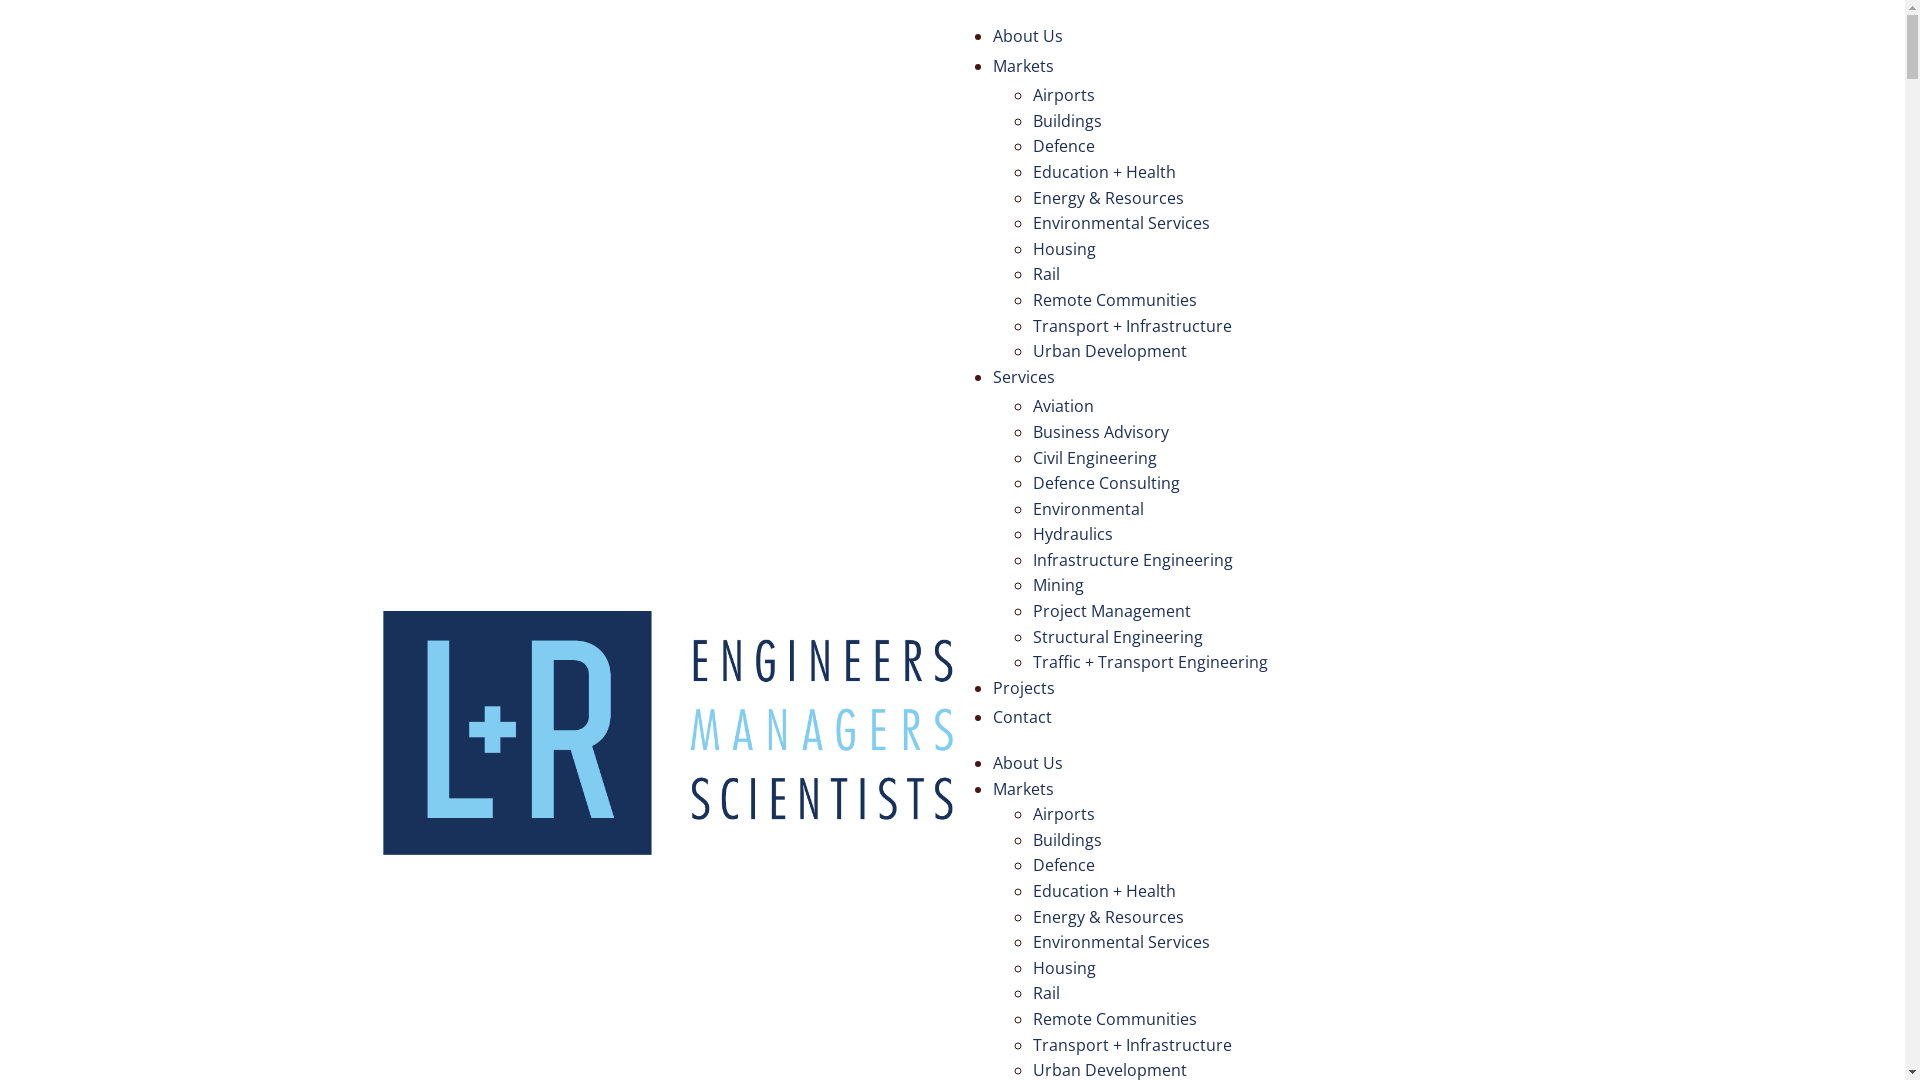  What do you see at coordinates (1064, 249) in the screenshot?
I see `Housing` at bounding box center [1064, 249].